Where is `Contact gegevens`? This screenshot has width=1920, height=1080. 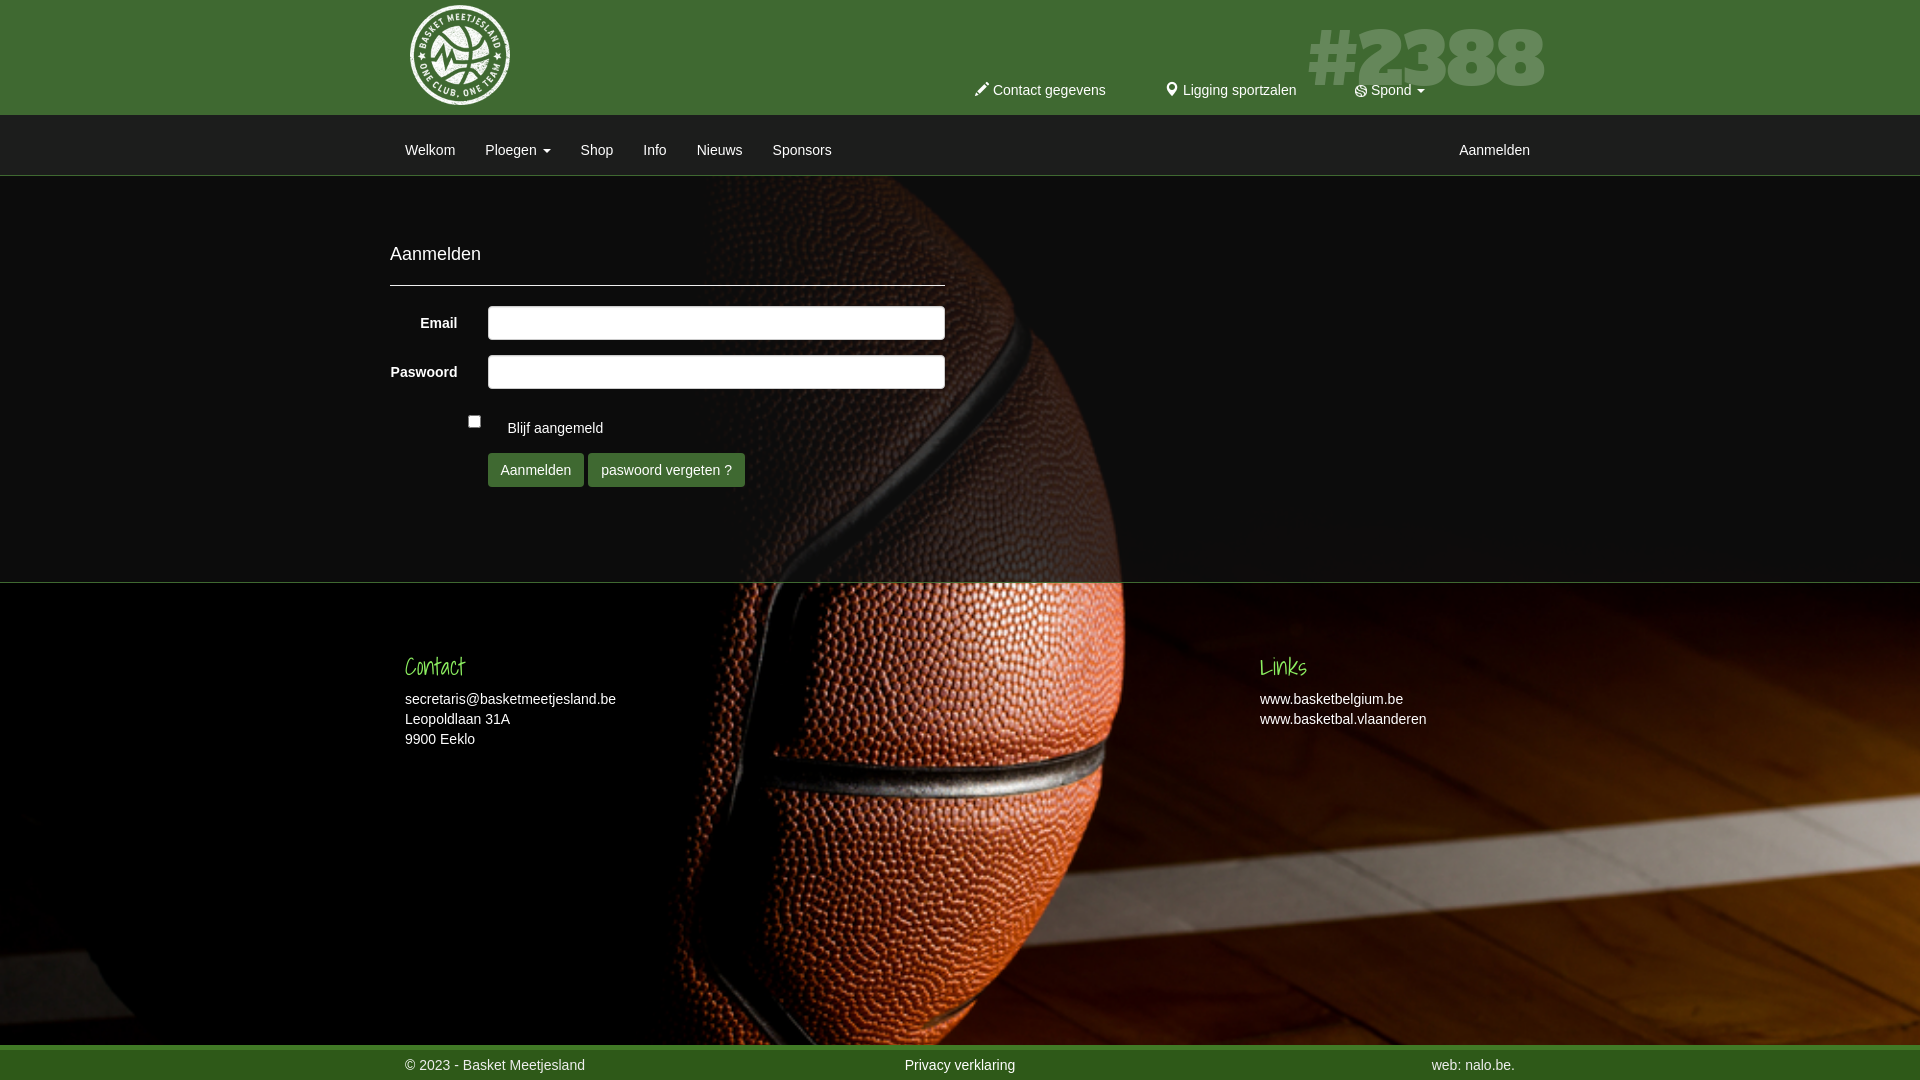 Contact gegevens is located at coordinates (1040, 90).